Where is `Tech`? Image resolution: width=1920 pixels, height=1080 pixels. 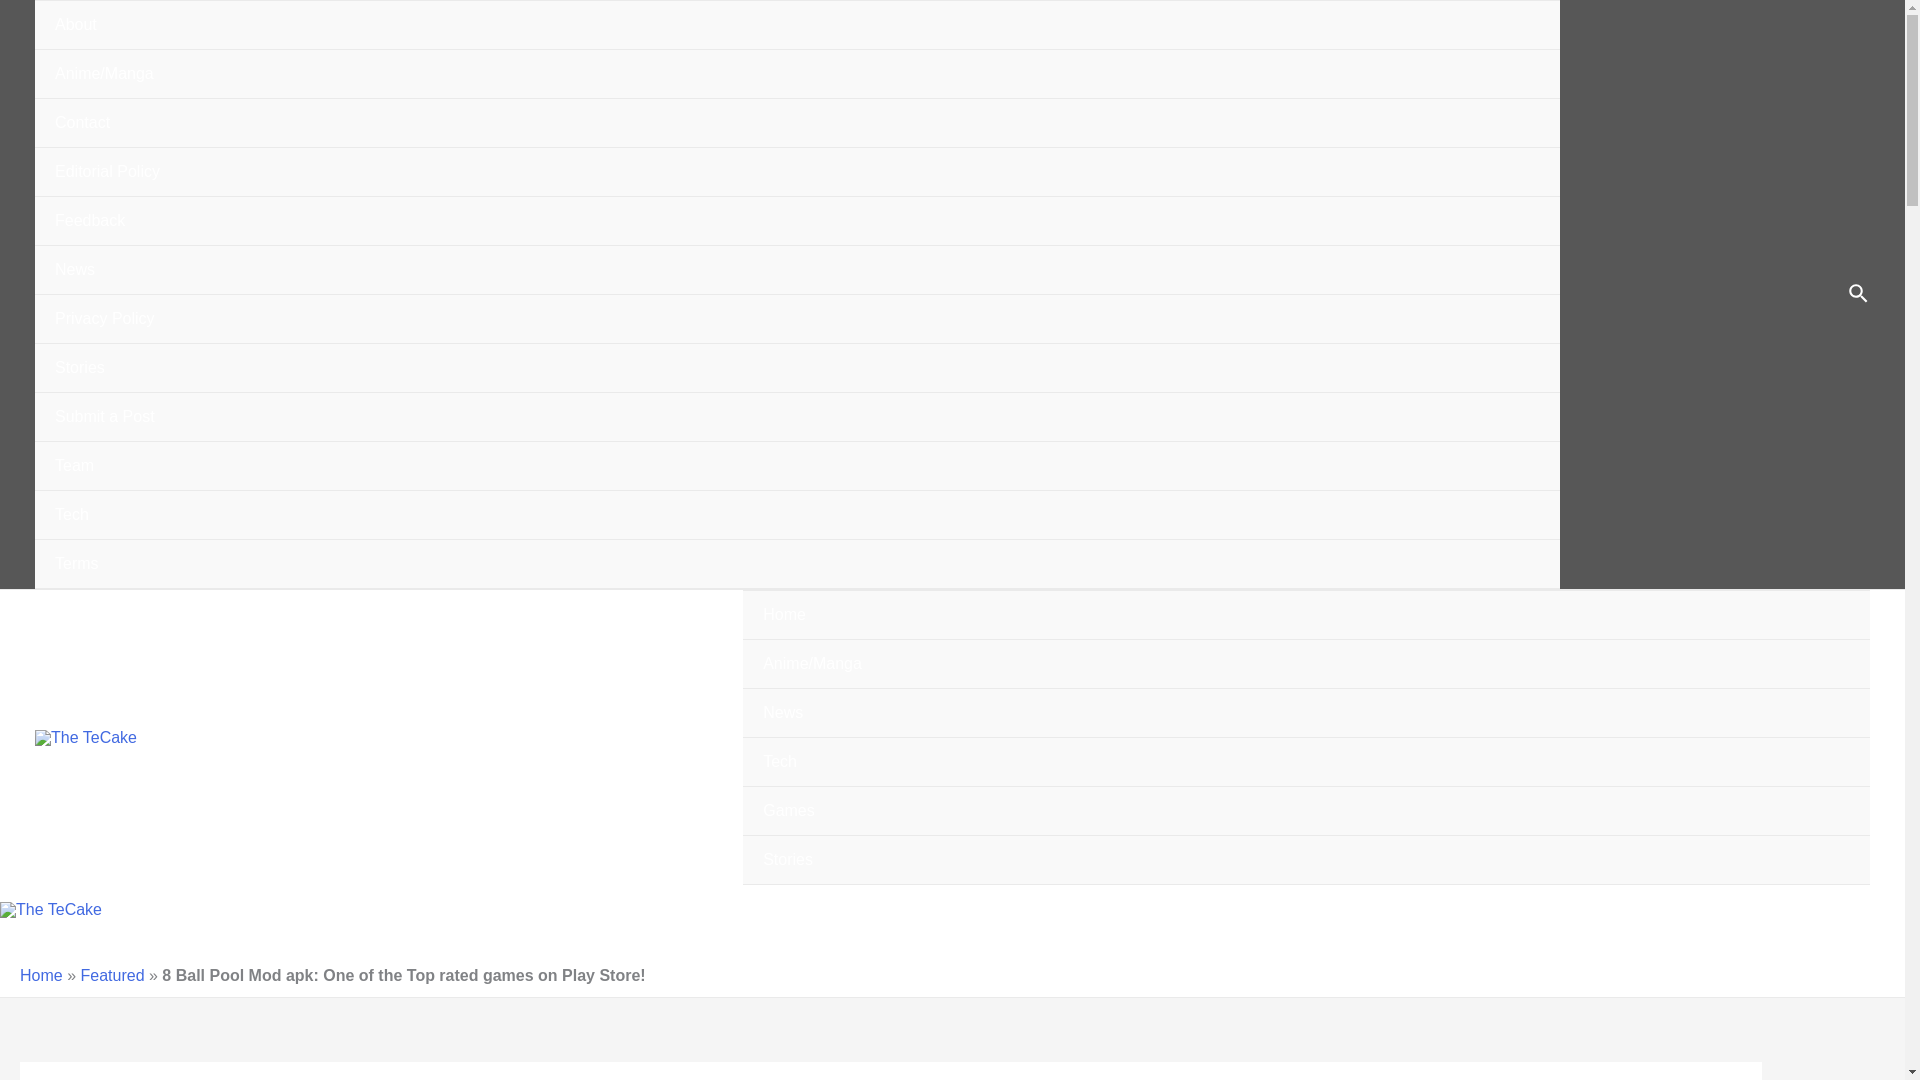
Tech is located at coordinates (1306, 762).